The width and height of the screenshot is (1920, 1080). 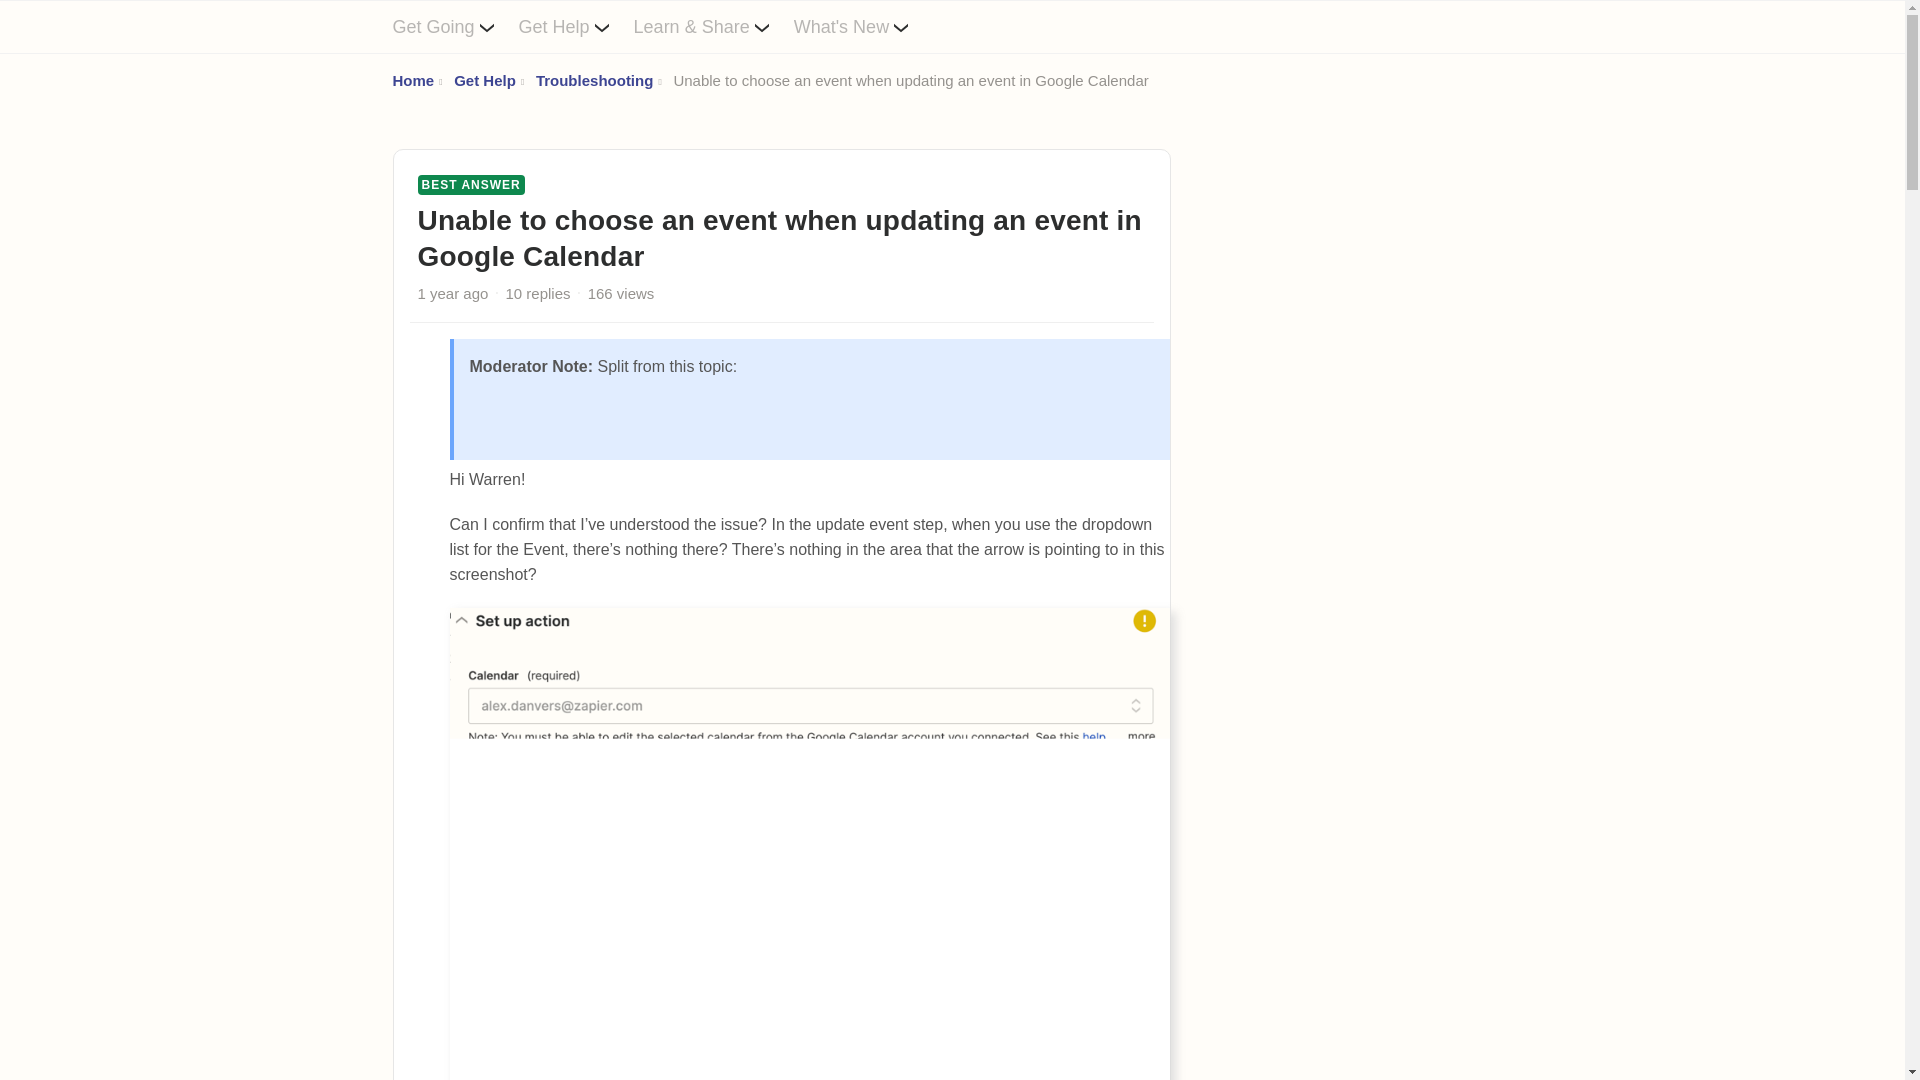 What do you see at coordinates (484, 81) in the screenshot?
I see `Get Help` at bounding box center [484, 81].